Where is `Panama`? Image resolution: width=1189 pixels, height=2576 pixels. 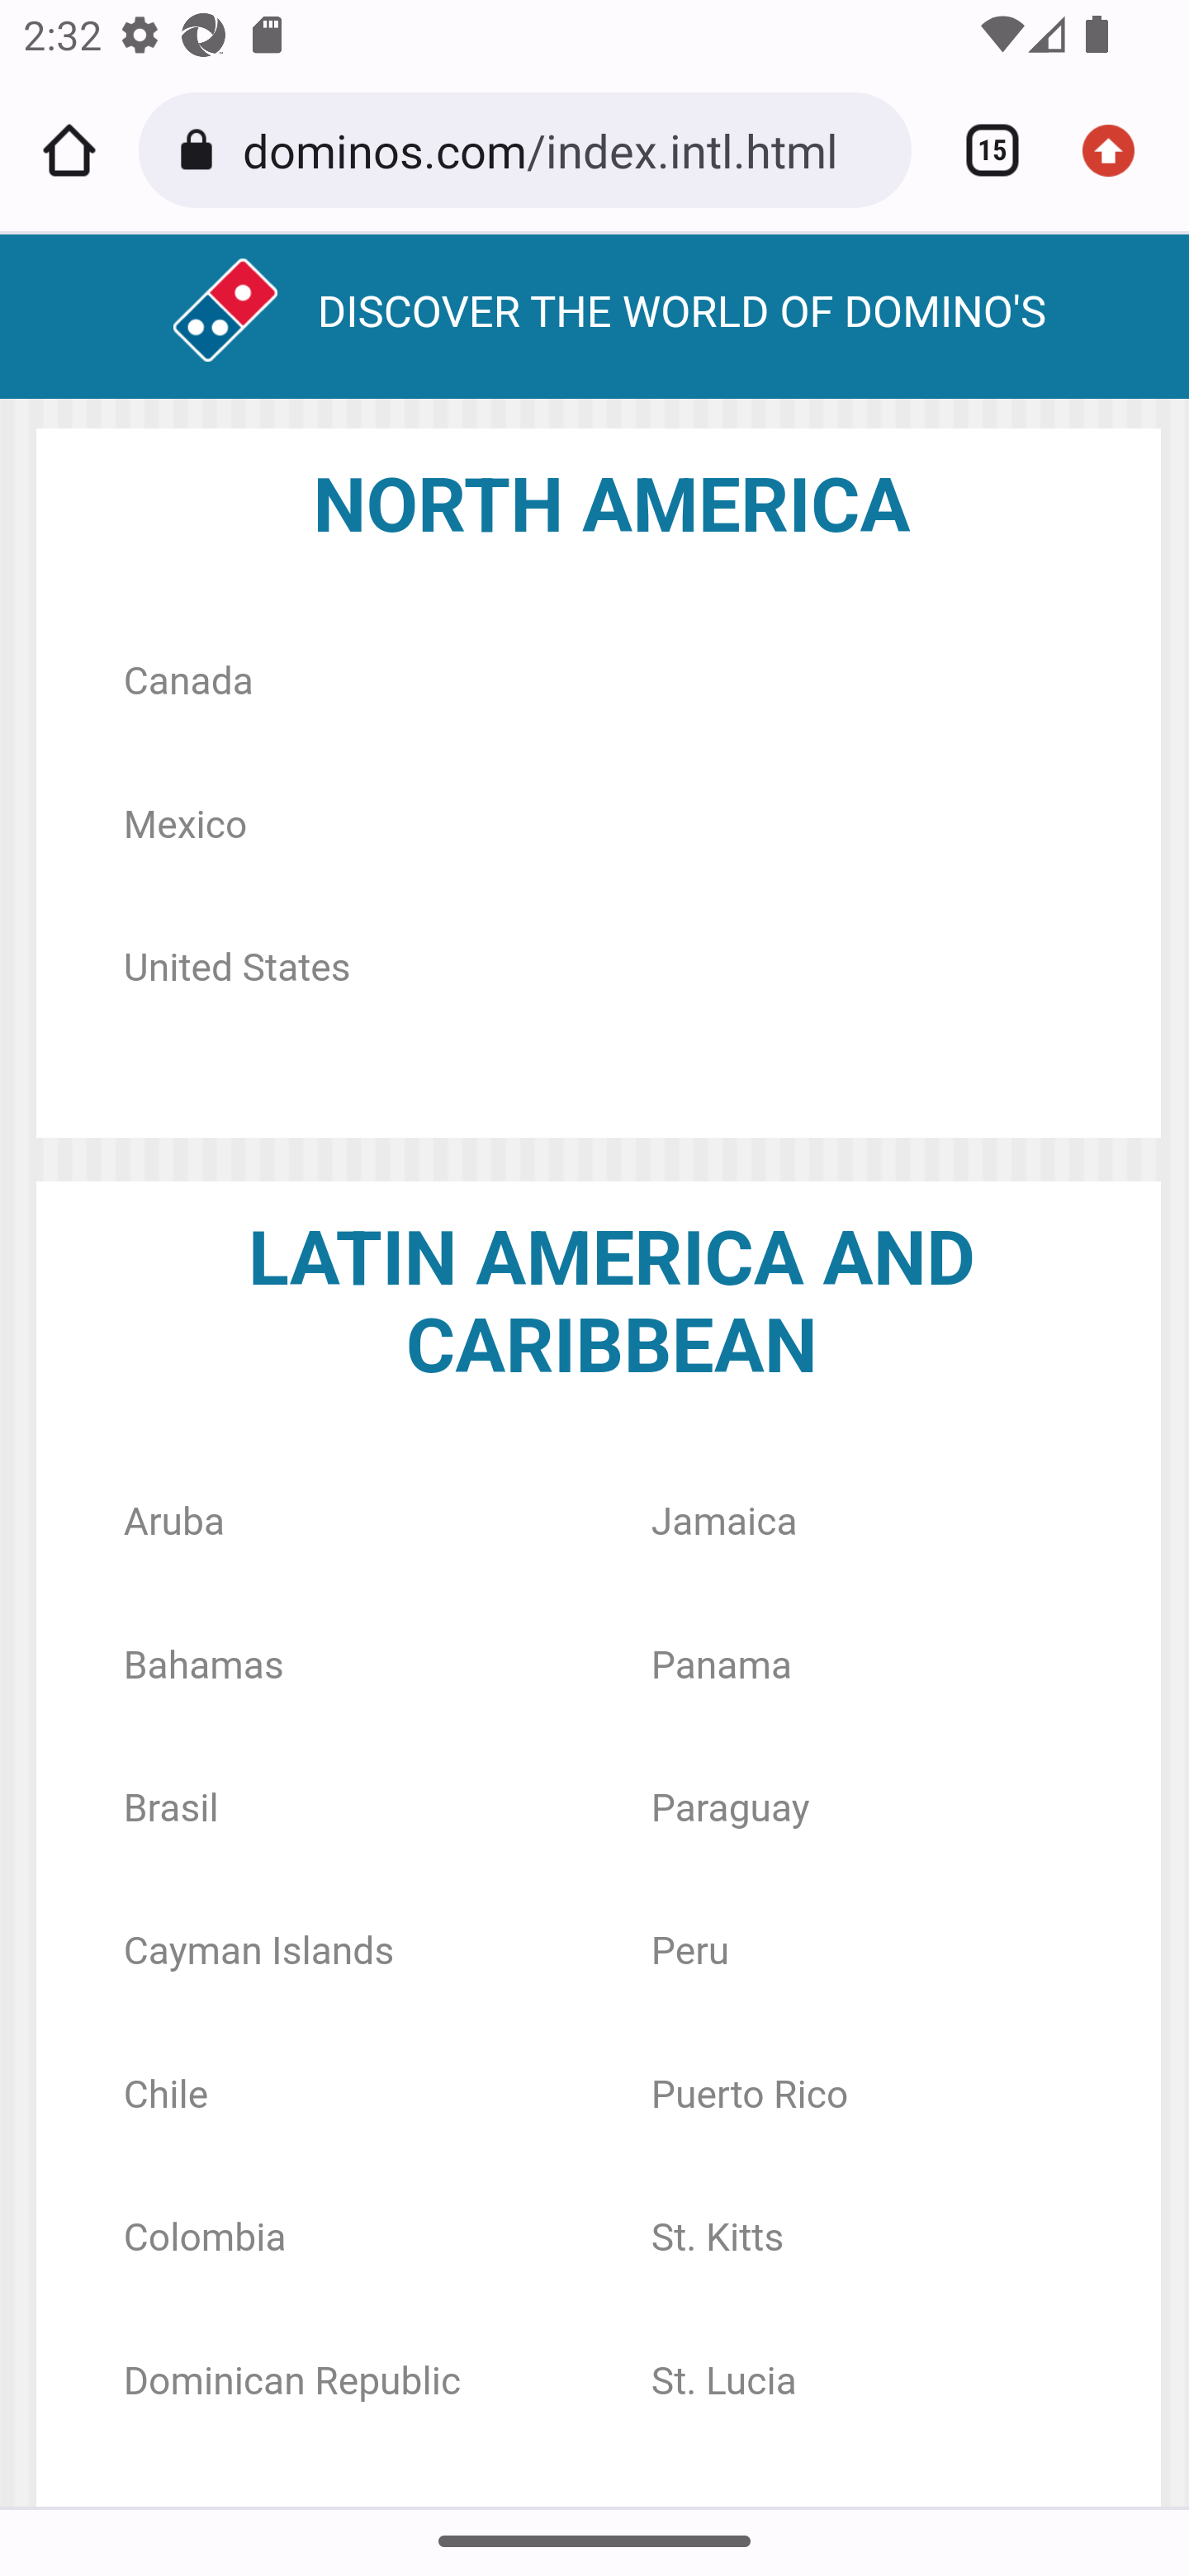 Panama is located at coordinates (722, 1664).